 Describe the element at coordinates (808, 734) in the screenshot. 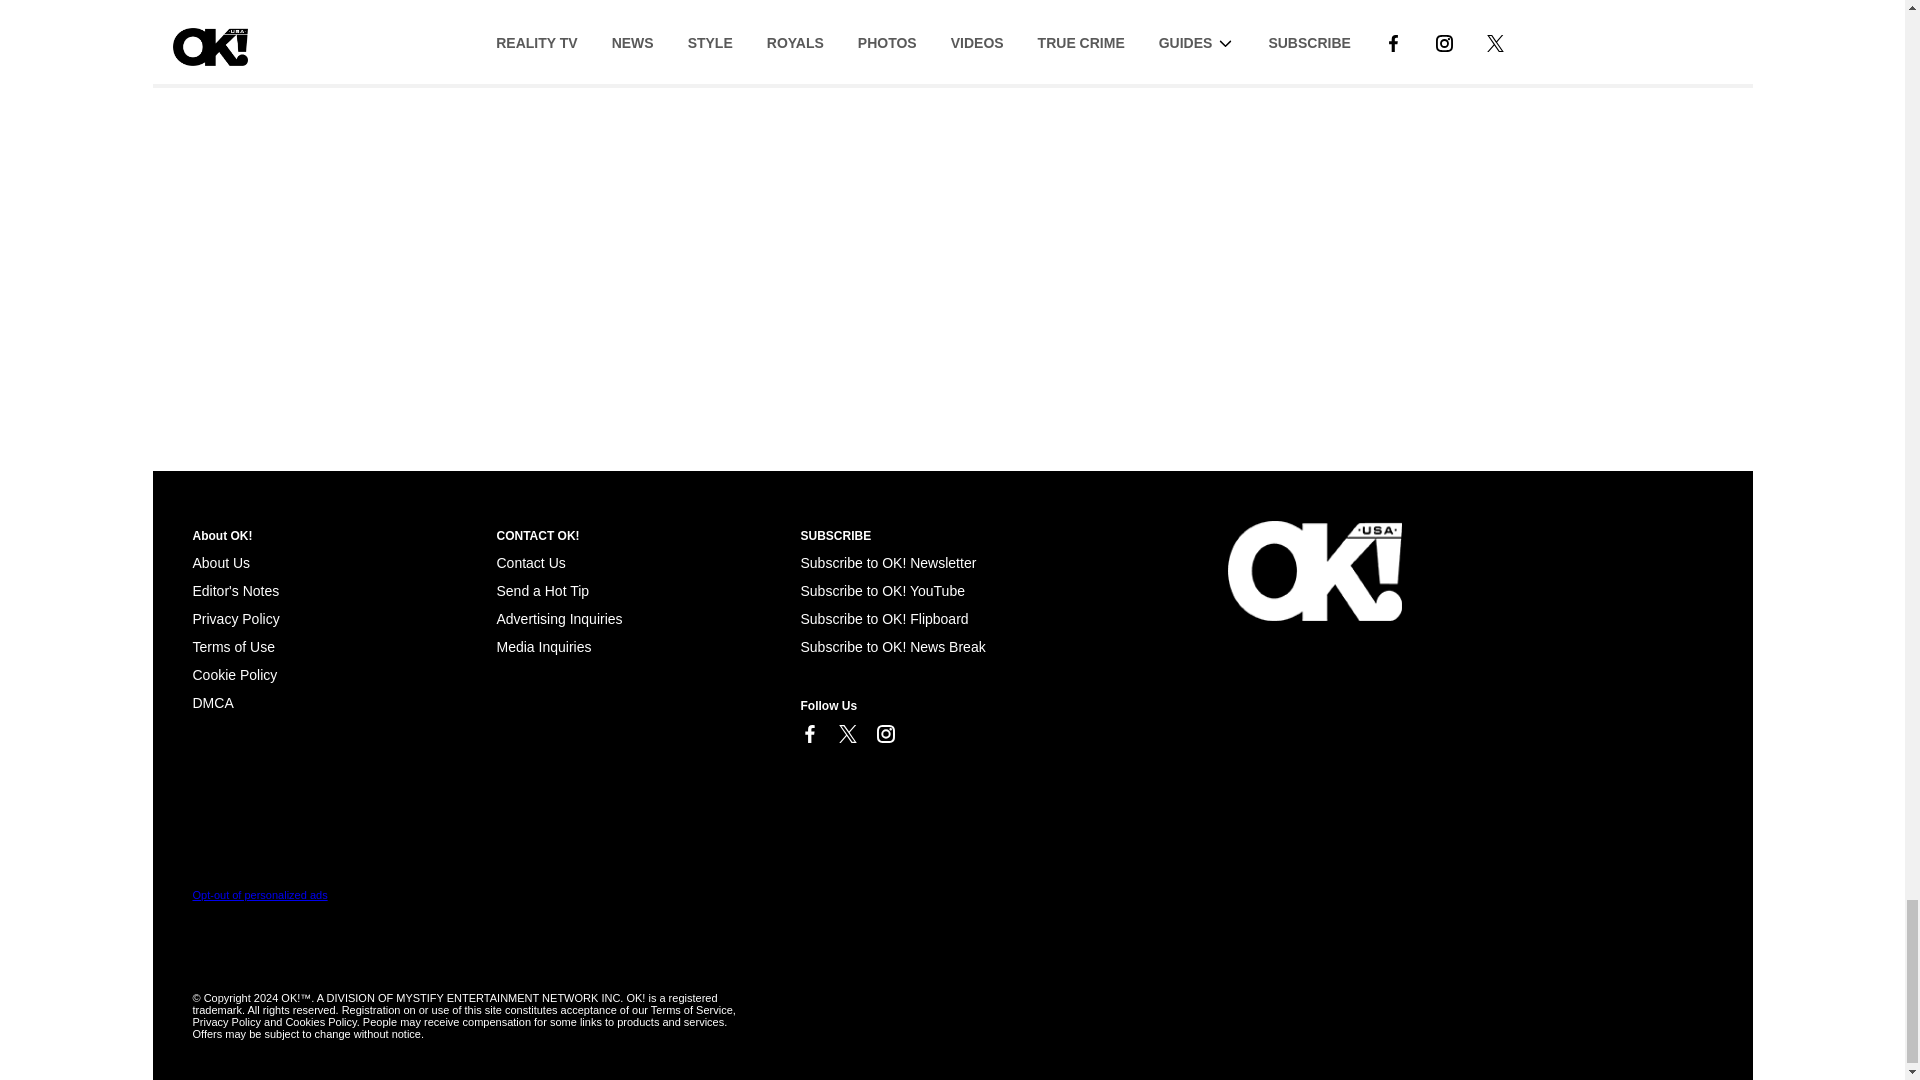

I see `Link to Facebook` at that location.